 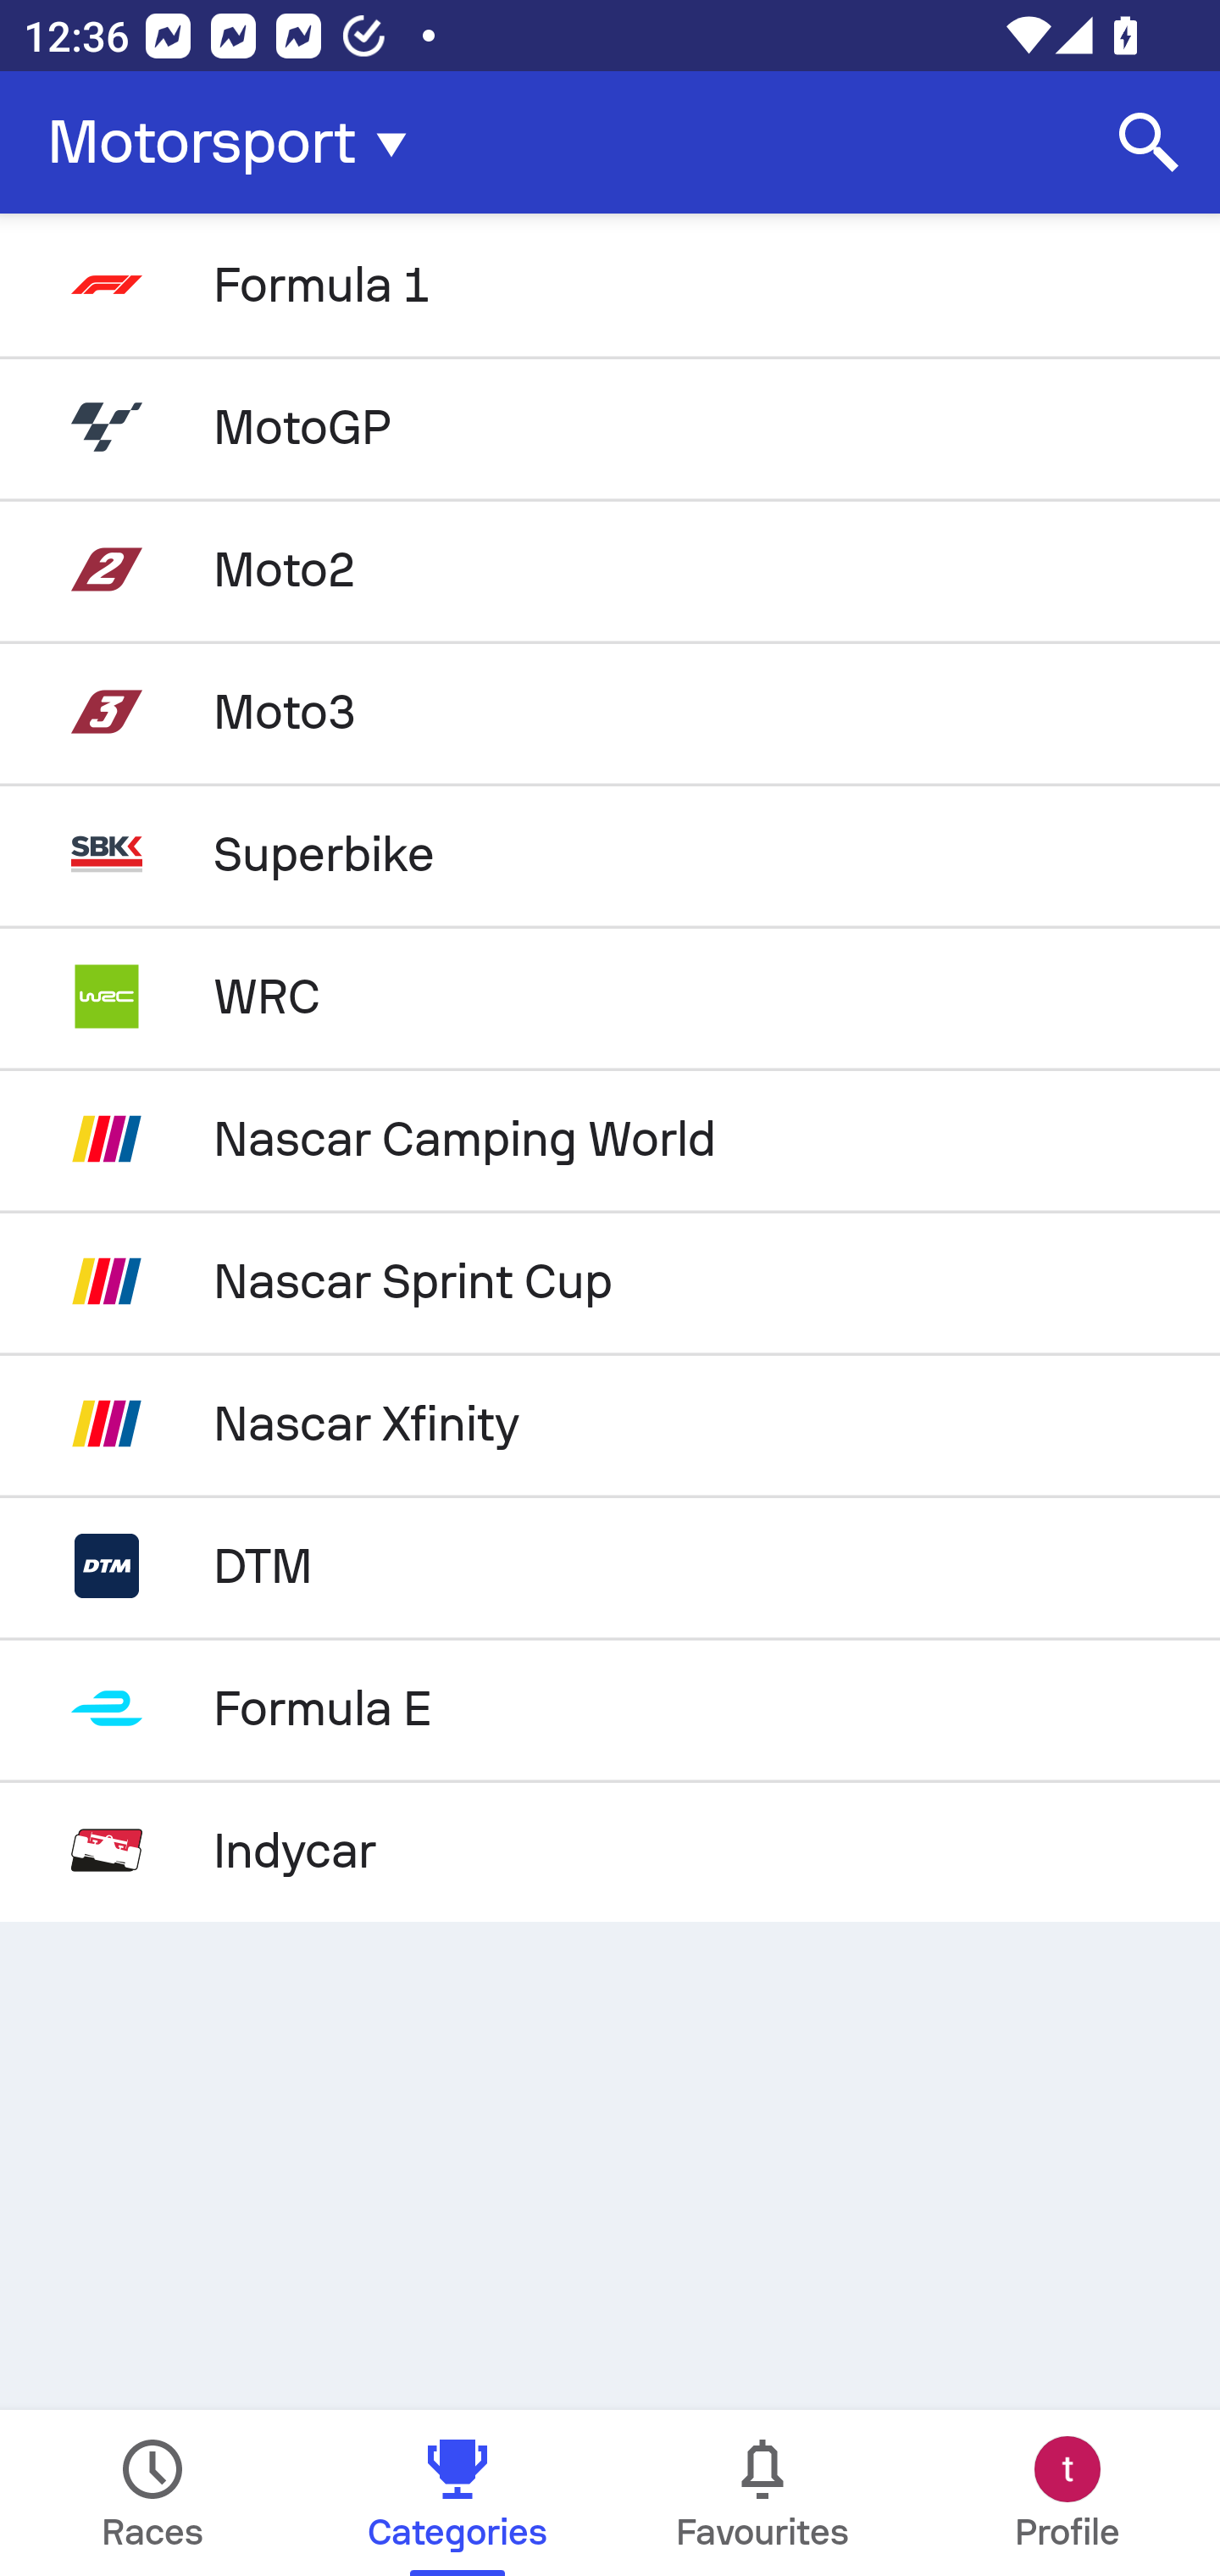 What do you see at coordinates (610, 285) in the screenshot?
I see `Formula 1` at bounding box center [610, 285].